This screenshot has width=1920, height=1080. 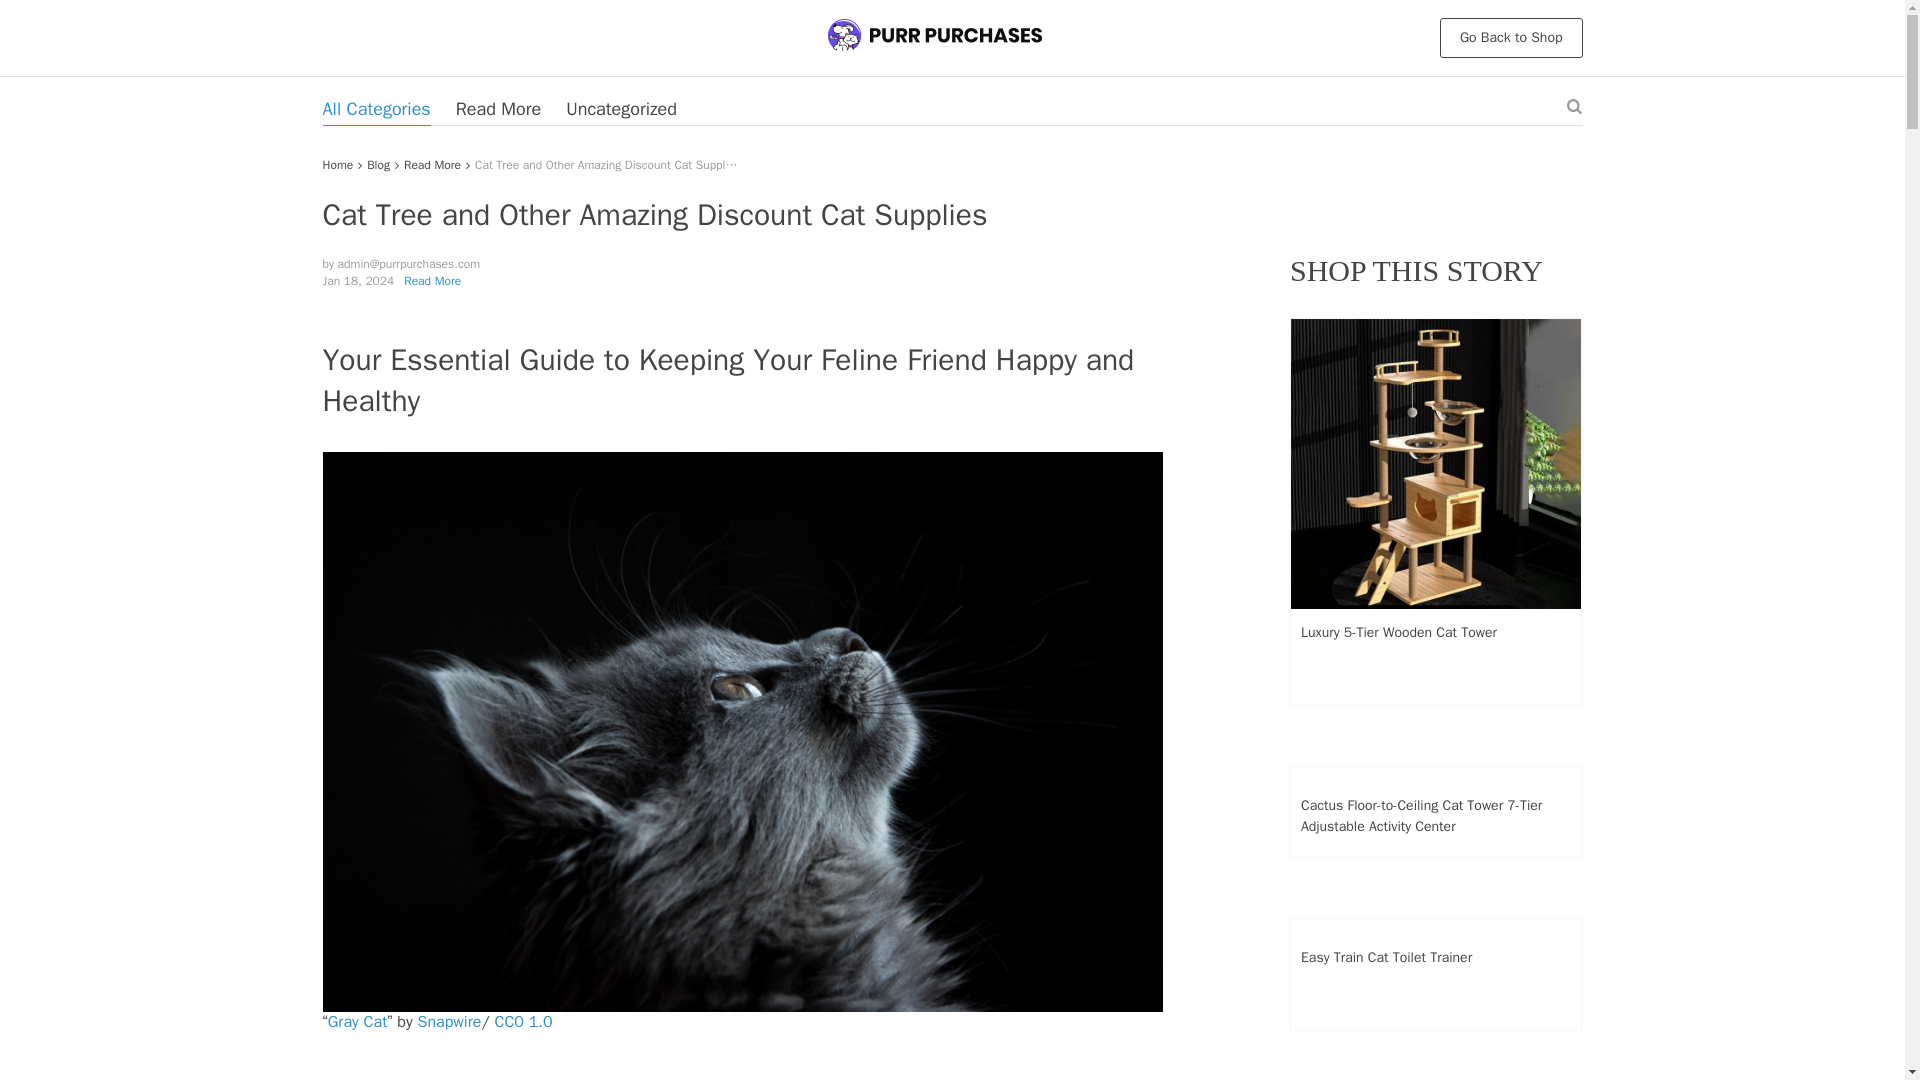 What do you see at coordinates (376, 108) in the screenshot?
I see `All Categories` at bounding box center [376, 108].